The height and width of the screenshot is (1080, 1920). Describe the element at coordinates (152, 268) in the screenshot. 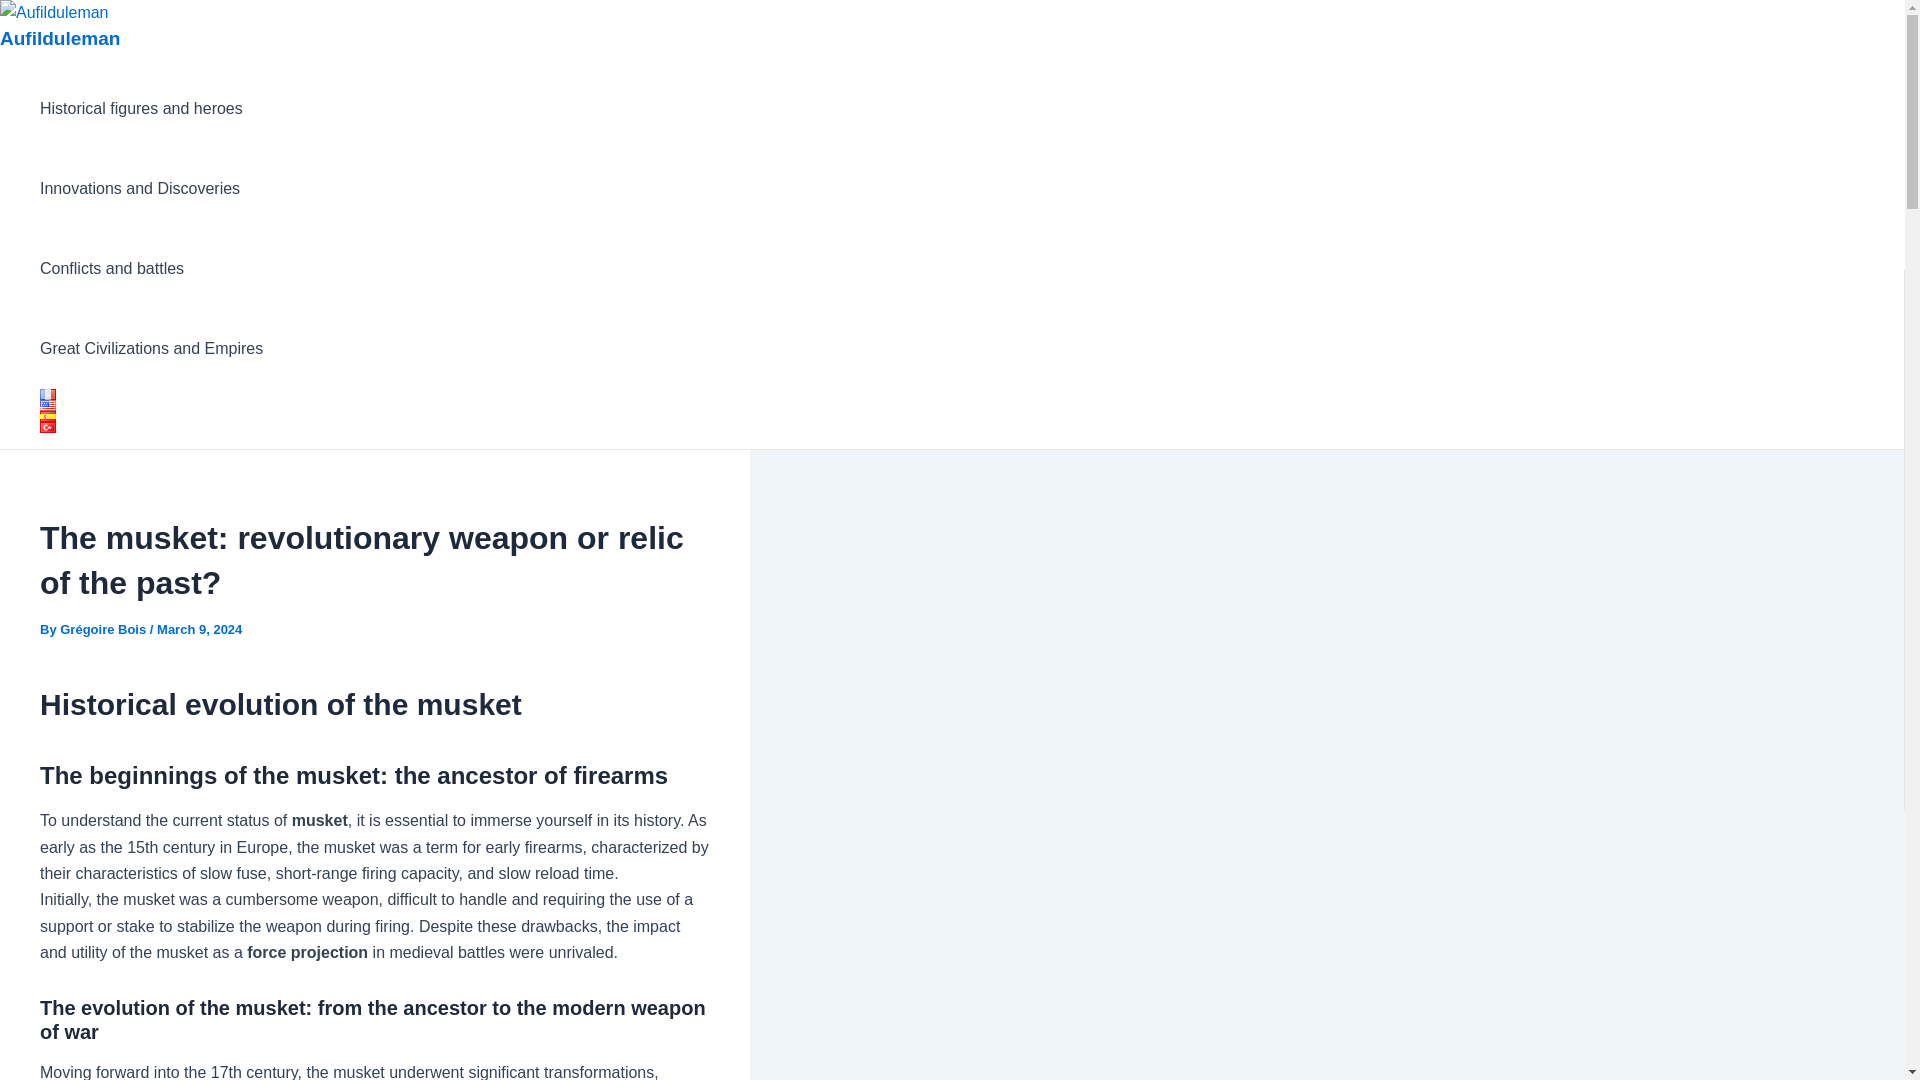

I see `Conflicts and battles` at that location.